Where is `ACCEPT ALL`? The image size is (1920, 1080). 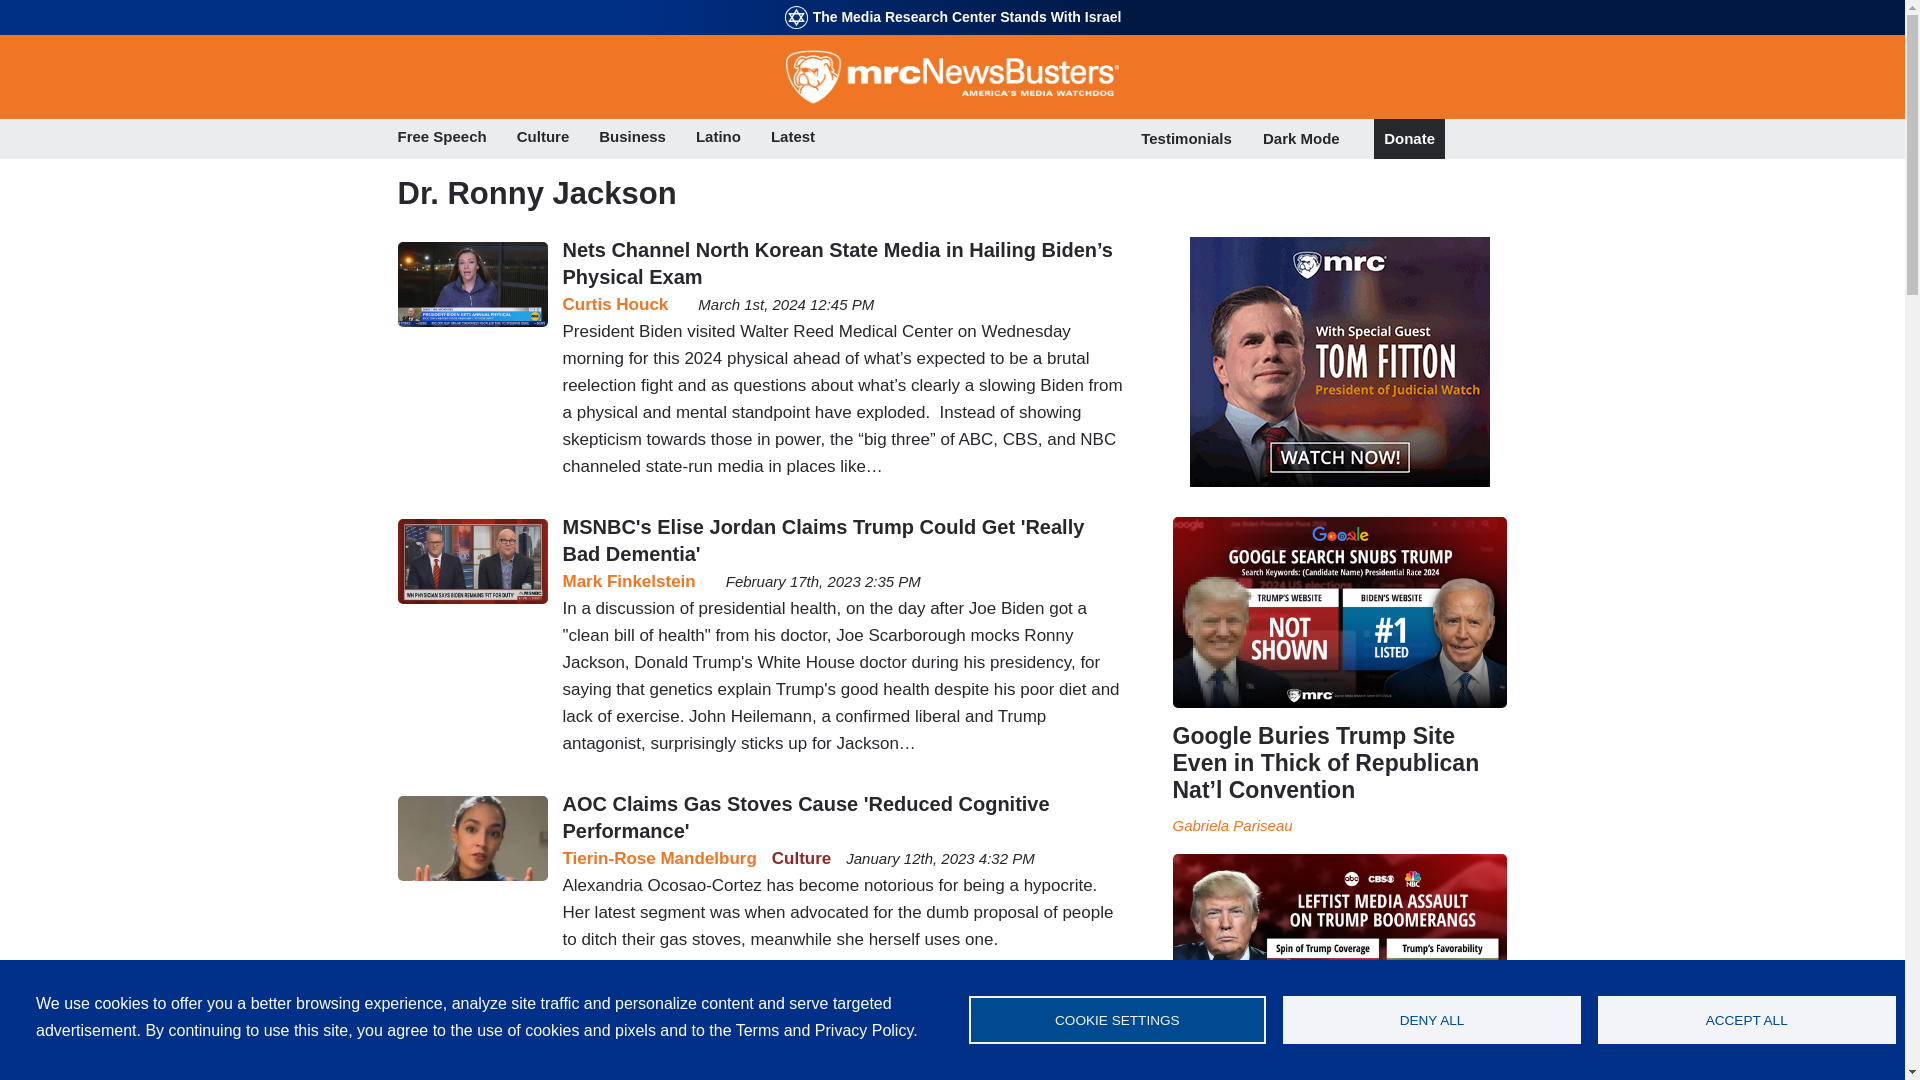 ACCEPT ALL is located at coordinates (1746, 1020).